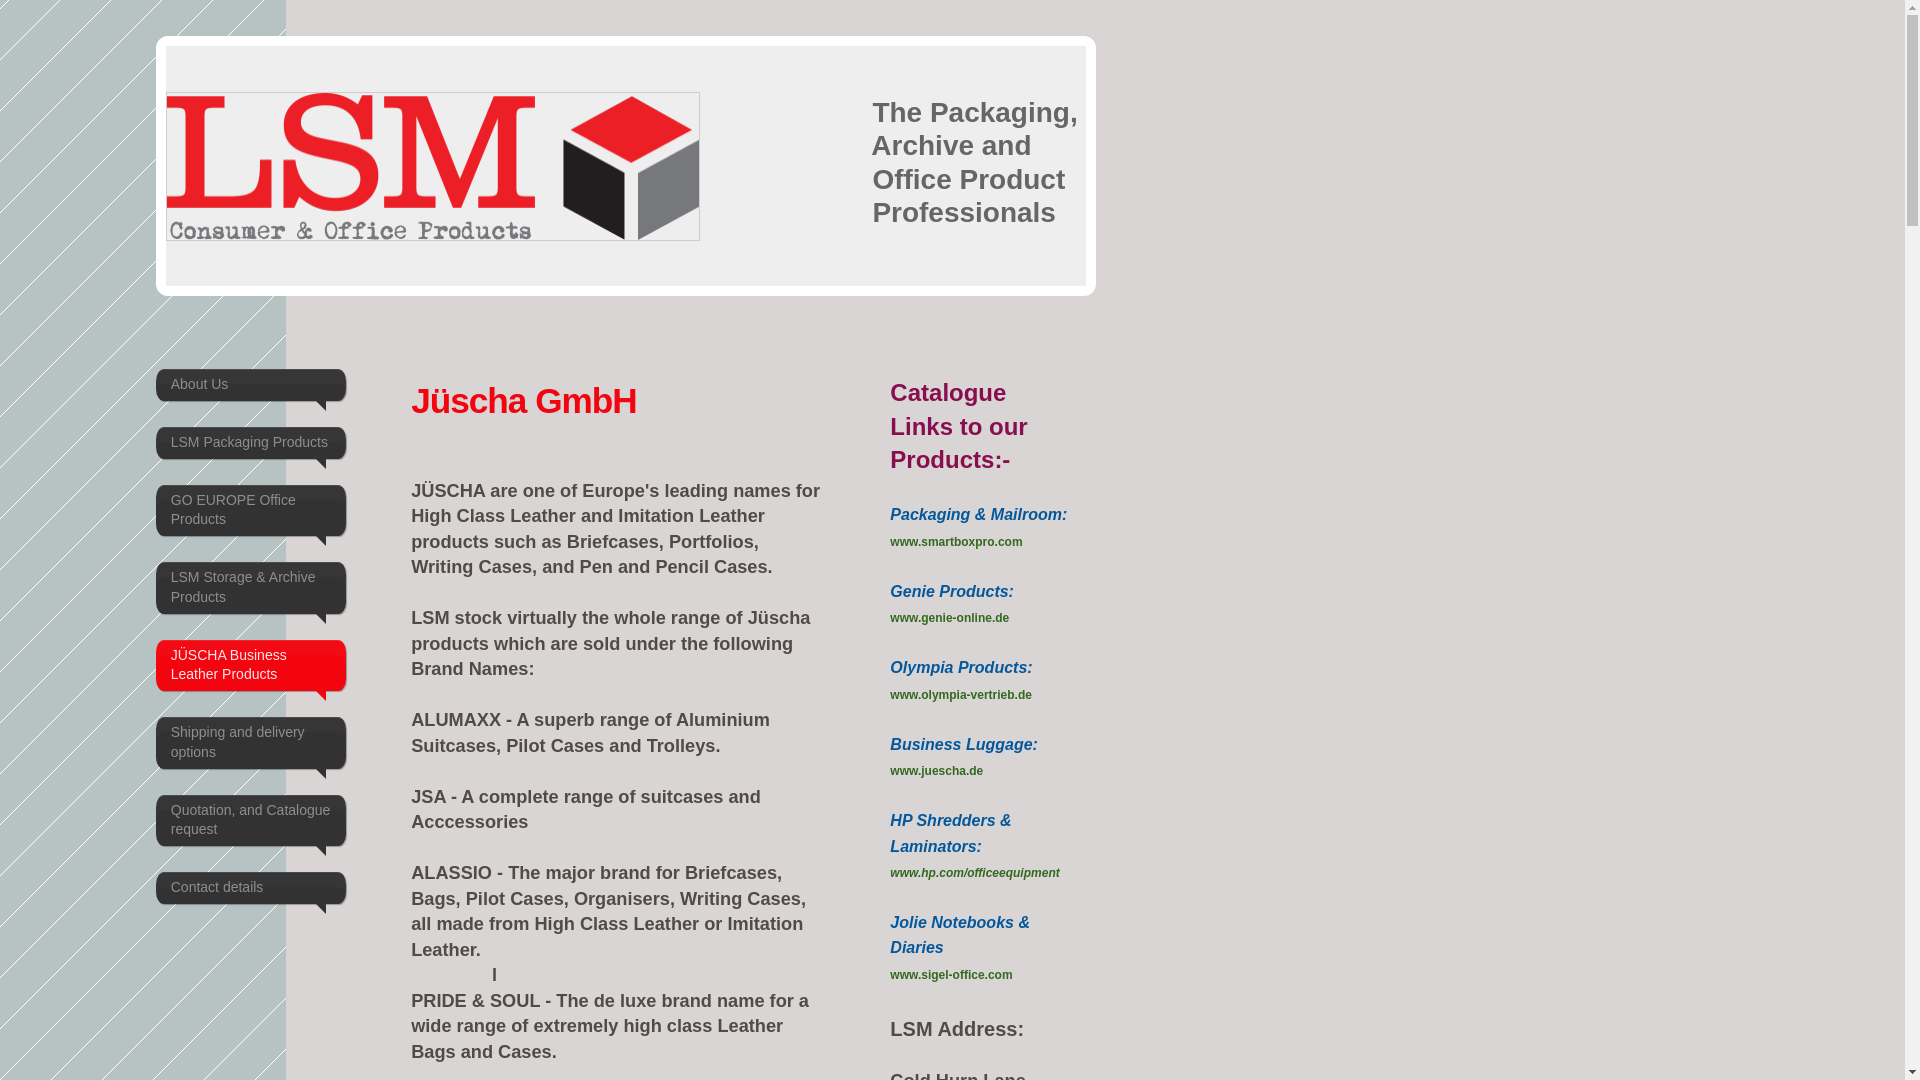  I want to click on LSM Packaging Products, so click(250, 442).